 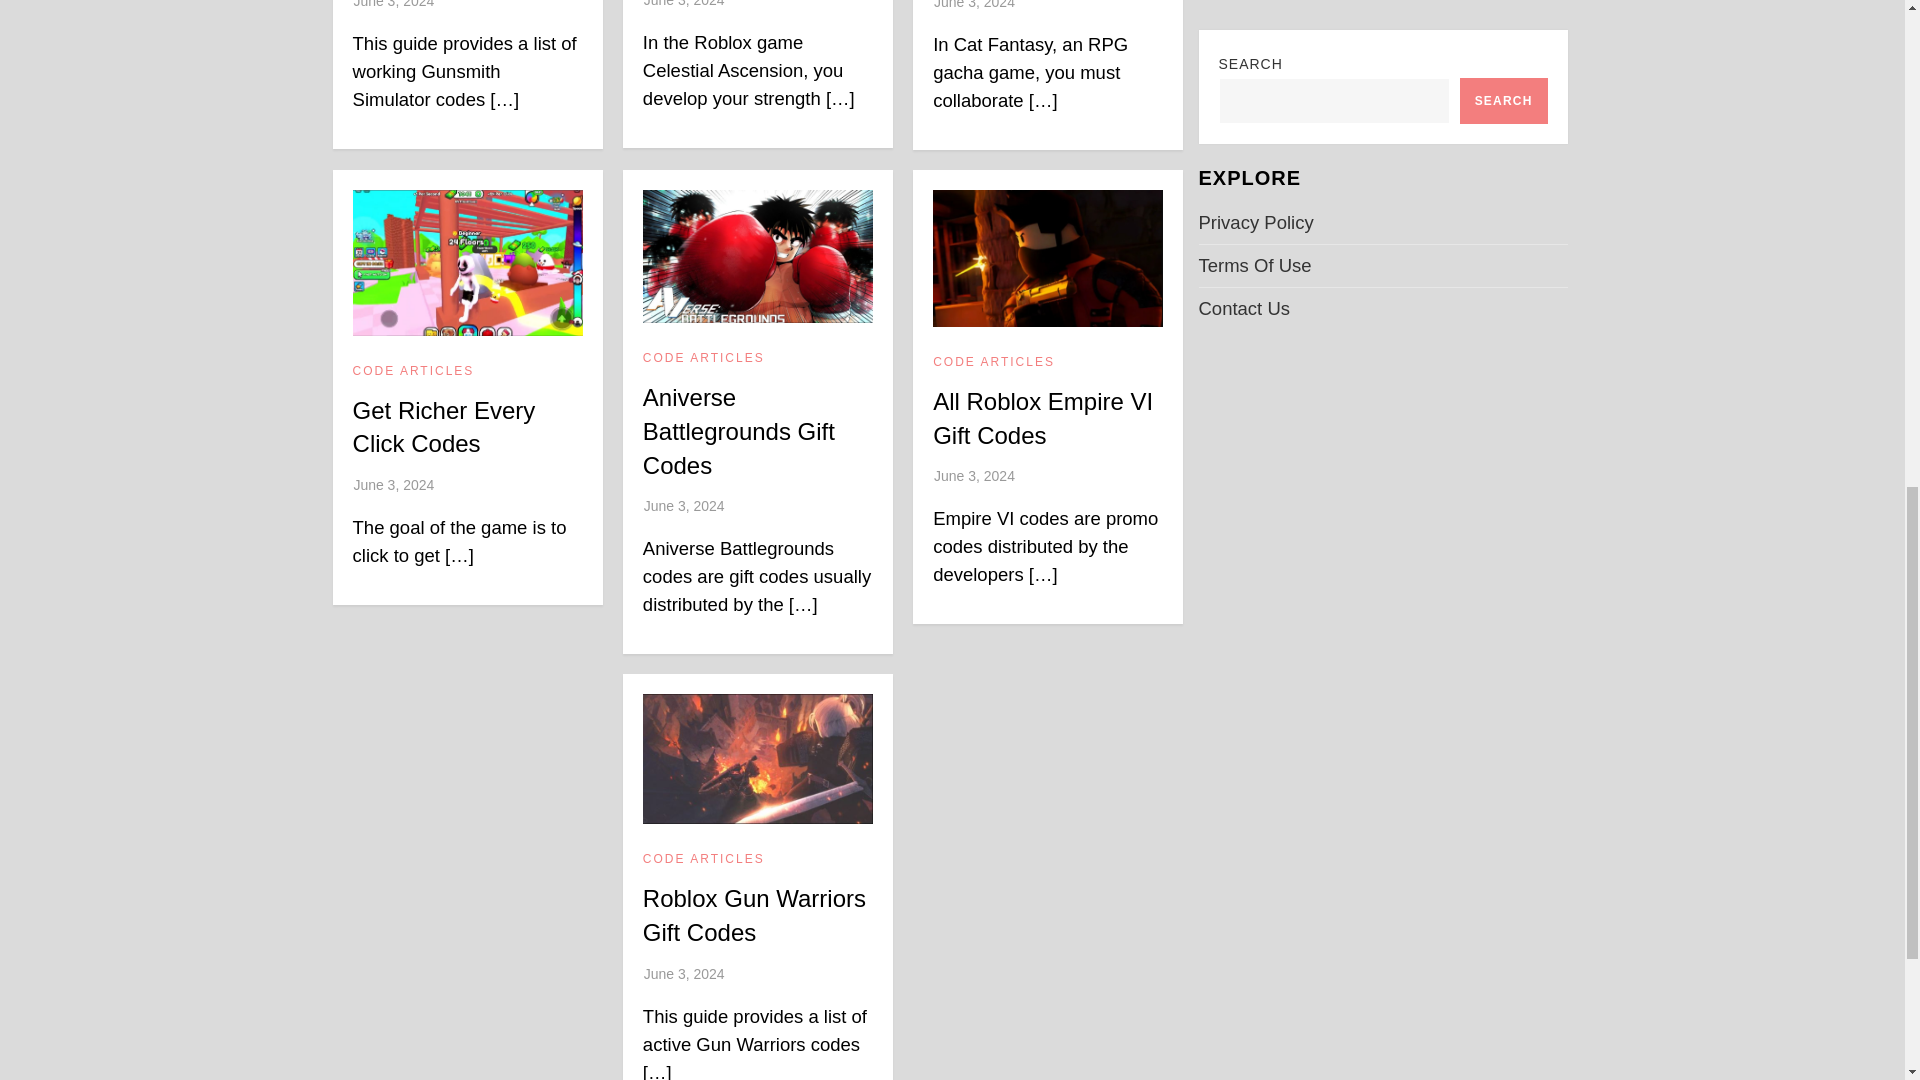 I want to click on Get Richer Every Click Codes, so click(x=444, y=427).